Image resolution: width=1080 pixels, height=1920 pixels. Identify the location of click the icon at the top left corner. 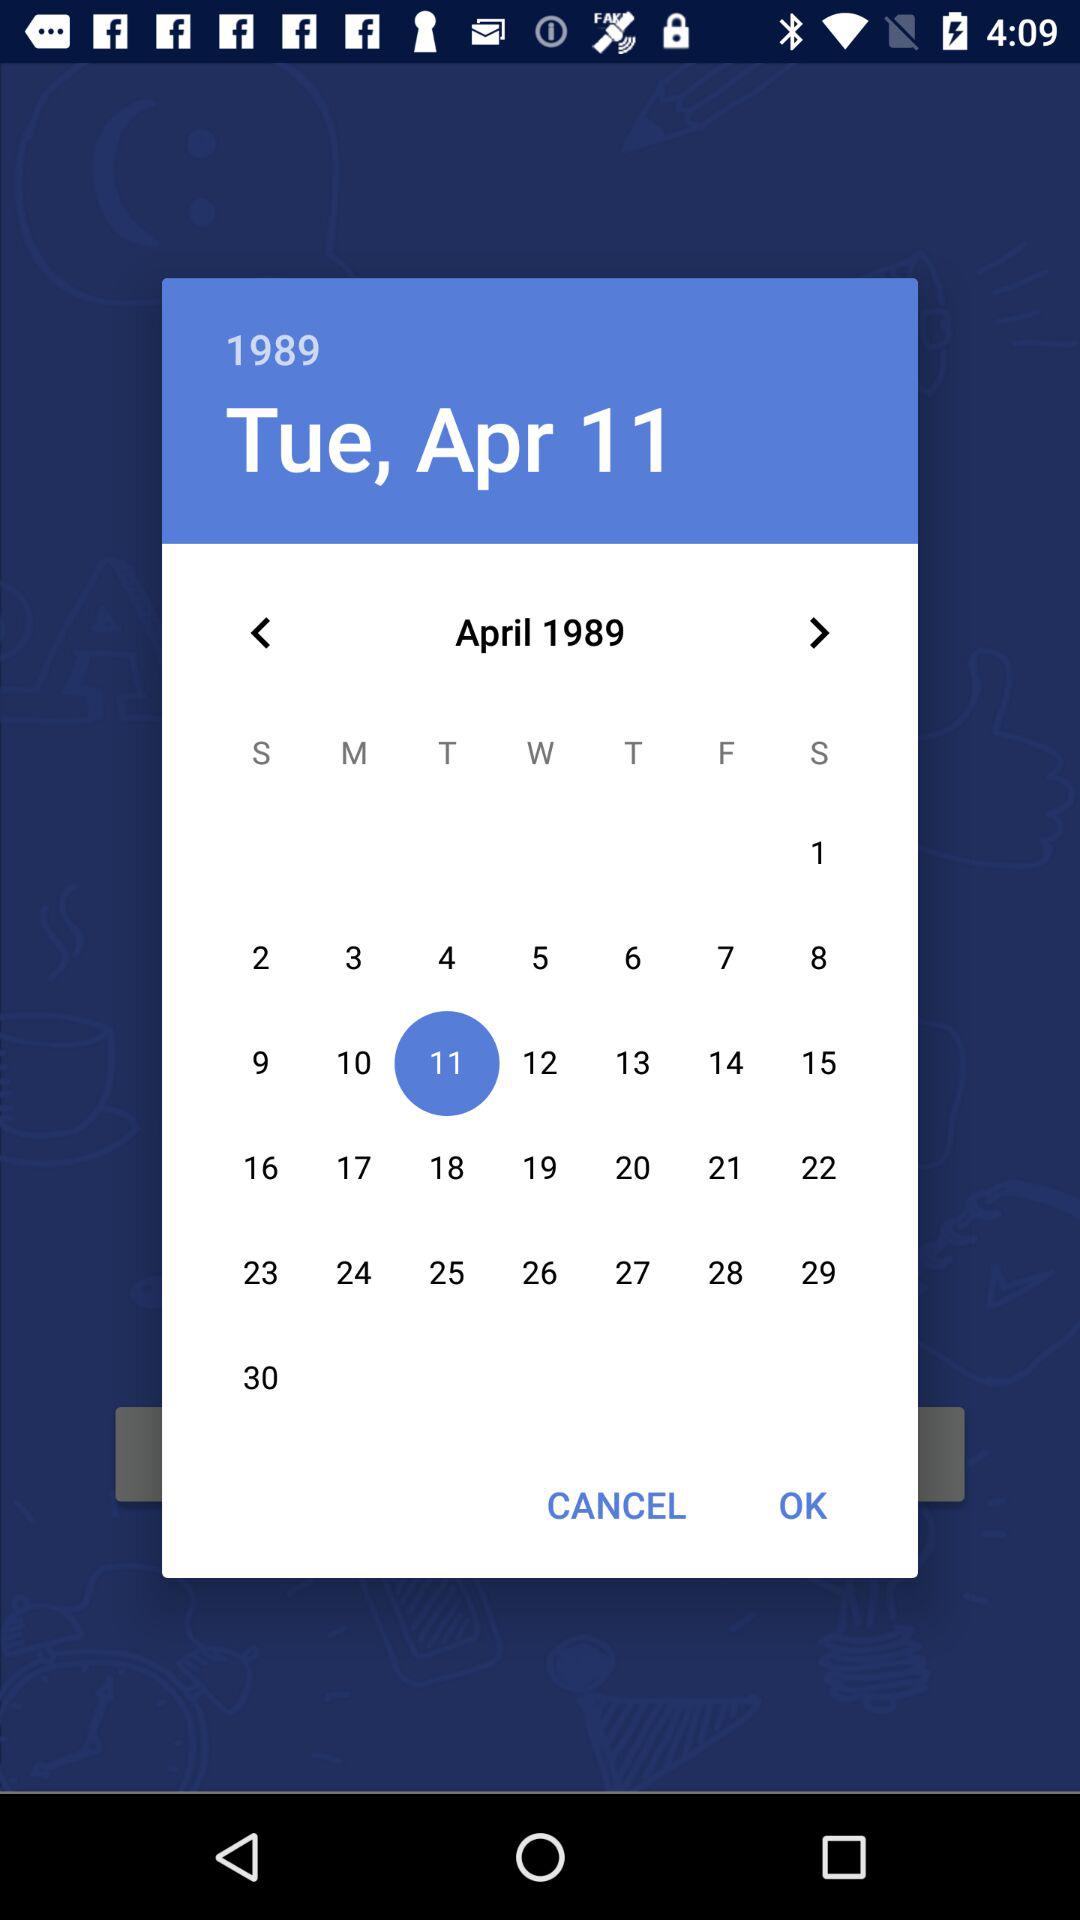
(261, 633).